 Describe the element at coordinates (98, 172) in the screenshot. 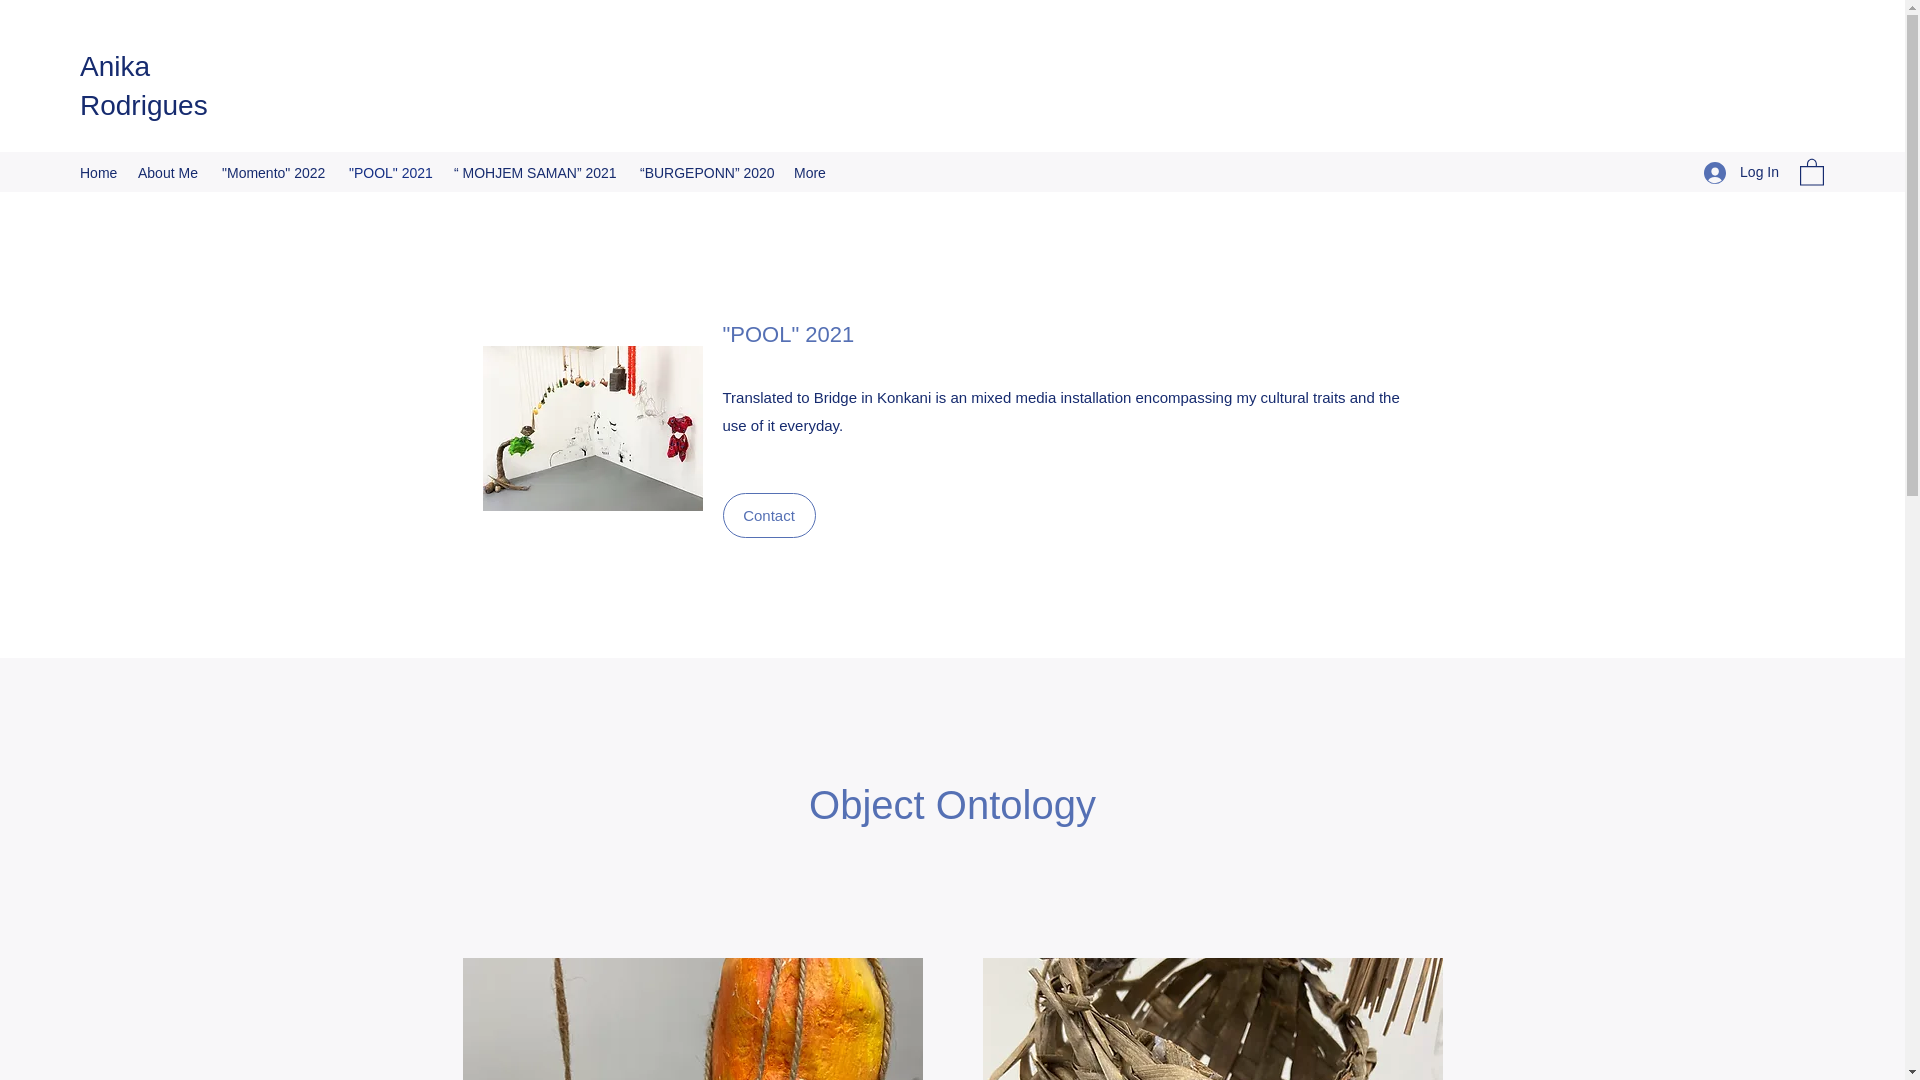

I see `Home` at that location.